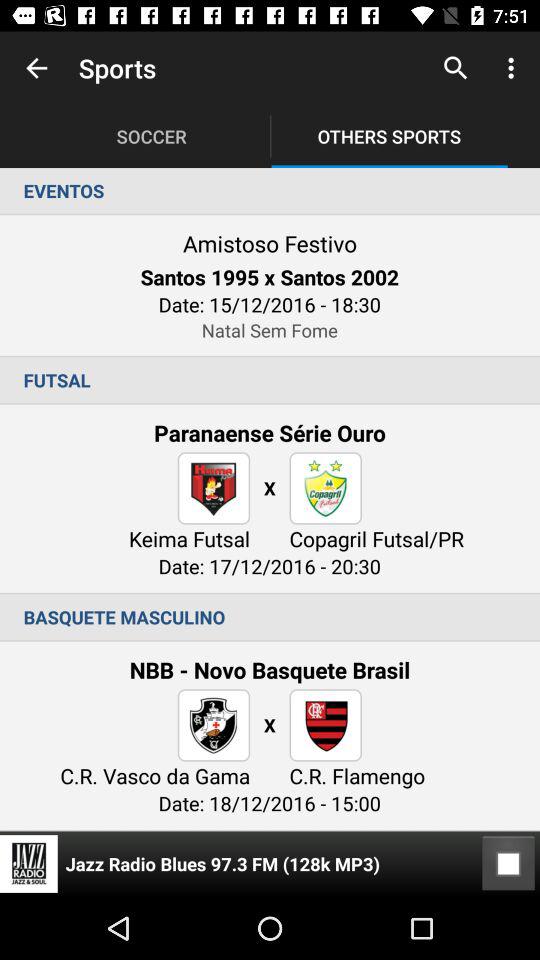 The height and width of the screenshot is (960, 540). Describe the element at coordinates (508, 864) in the screenshot. I see `choose icon to the right of the jazz radio blues icon` at that location.